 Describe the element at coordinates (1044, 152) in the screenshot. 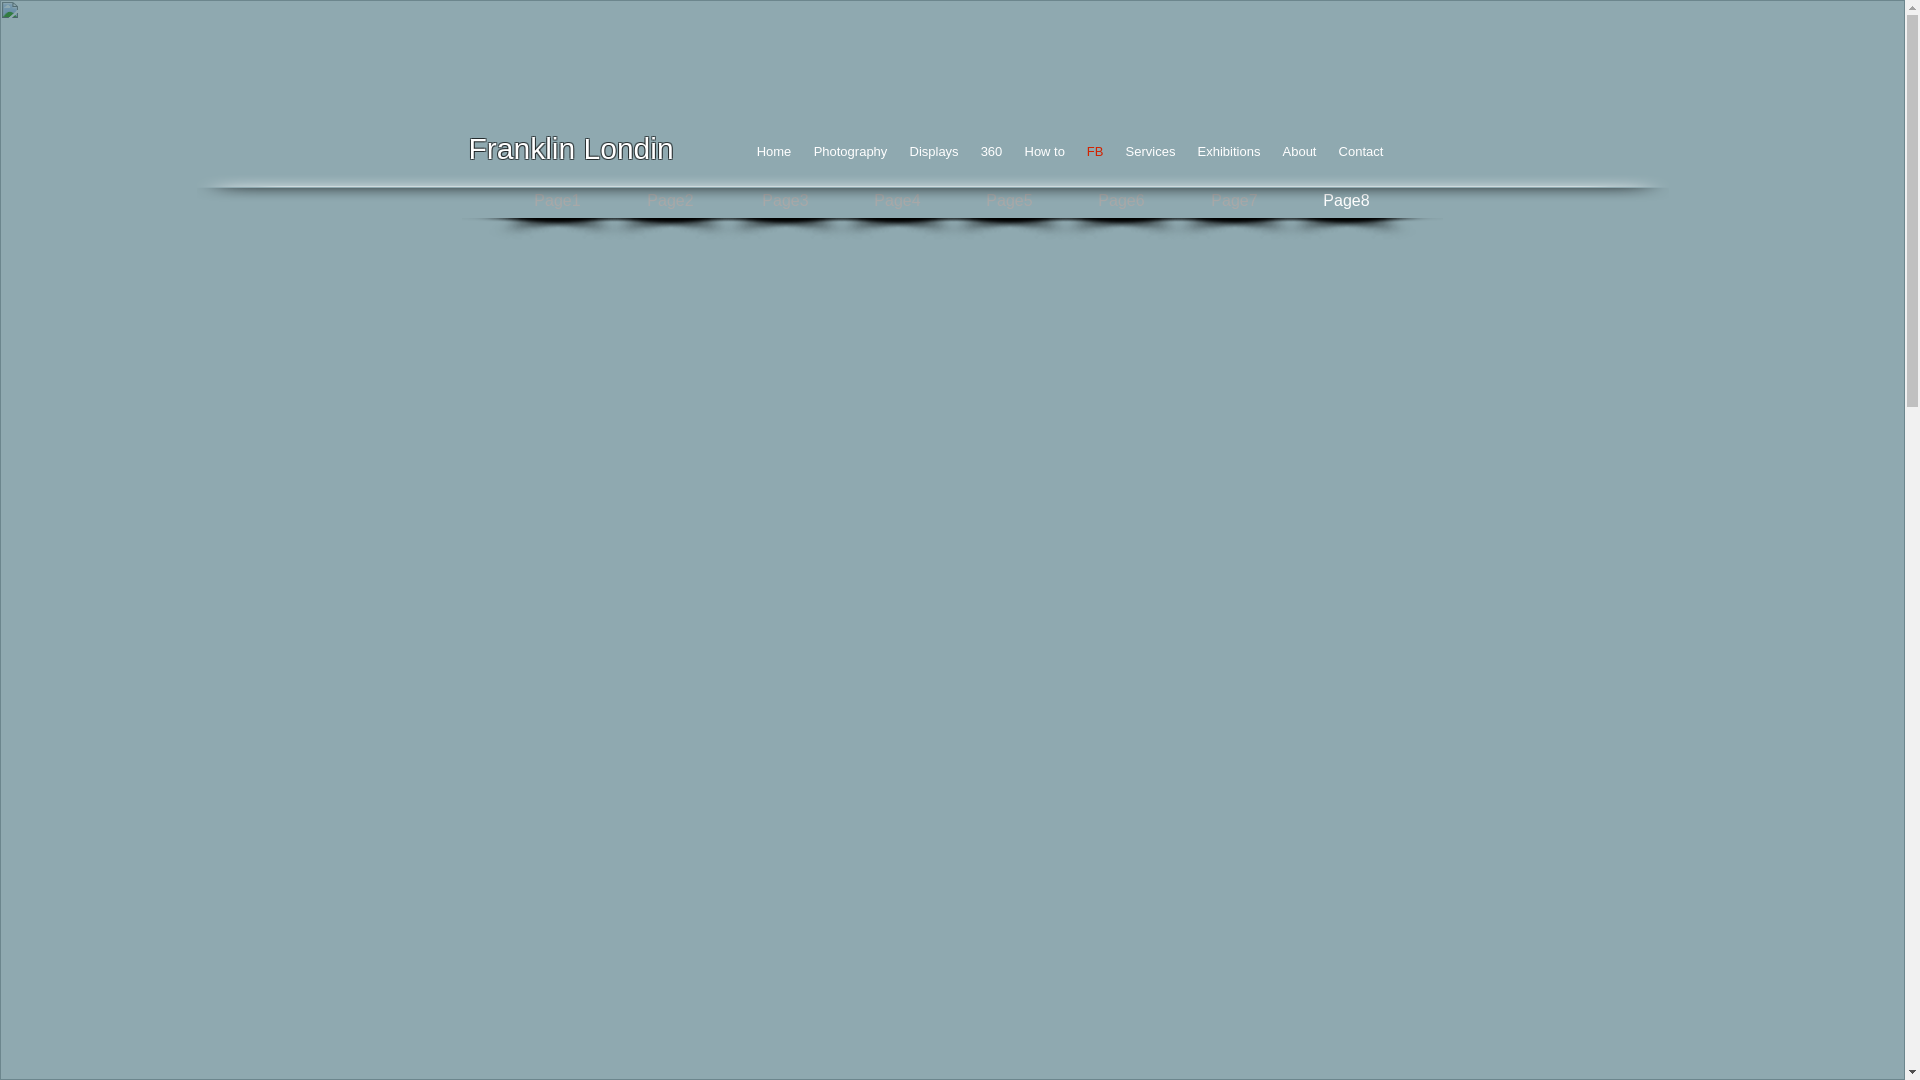

I see `How to` at that location.